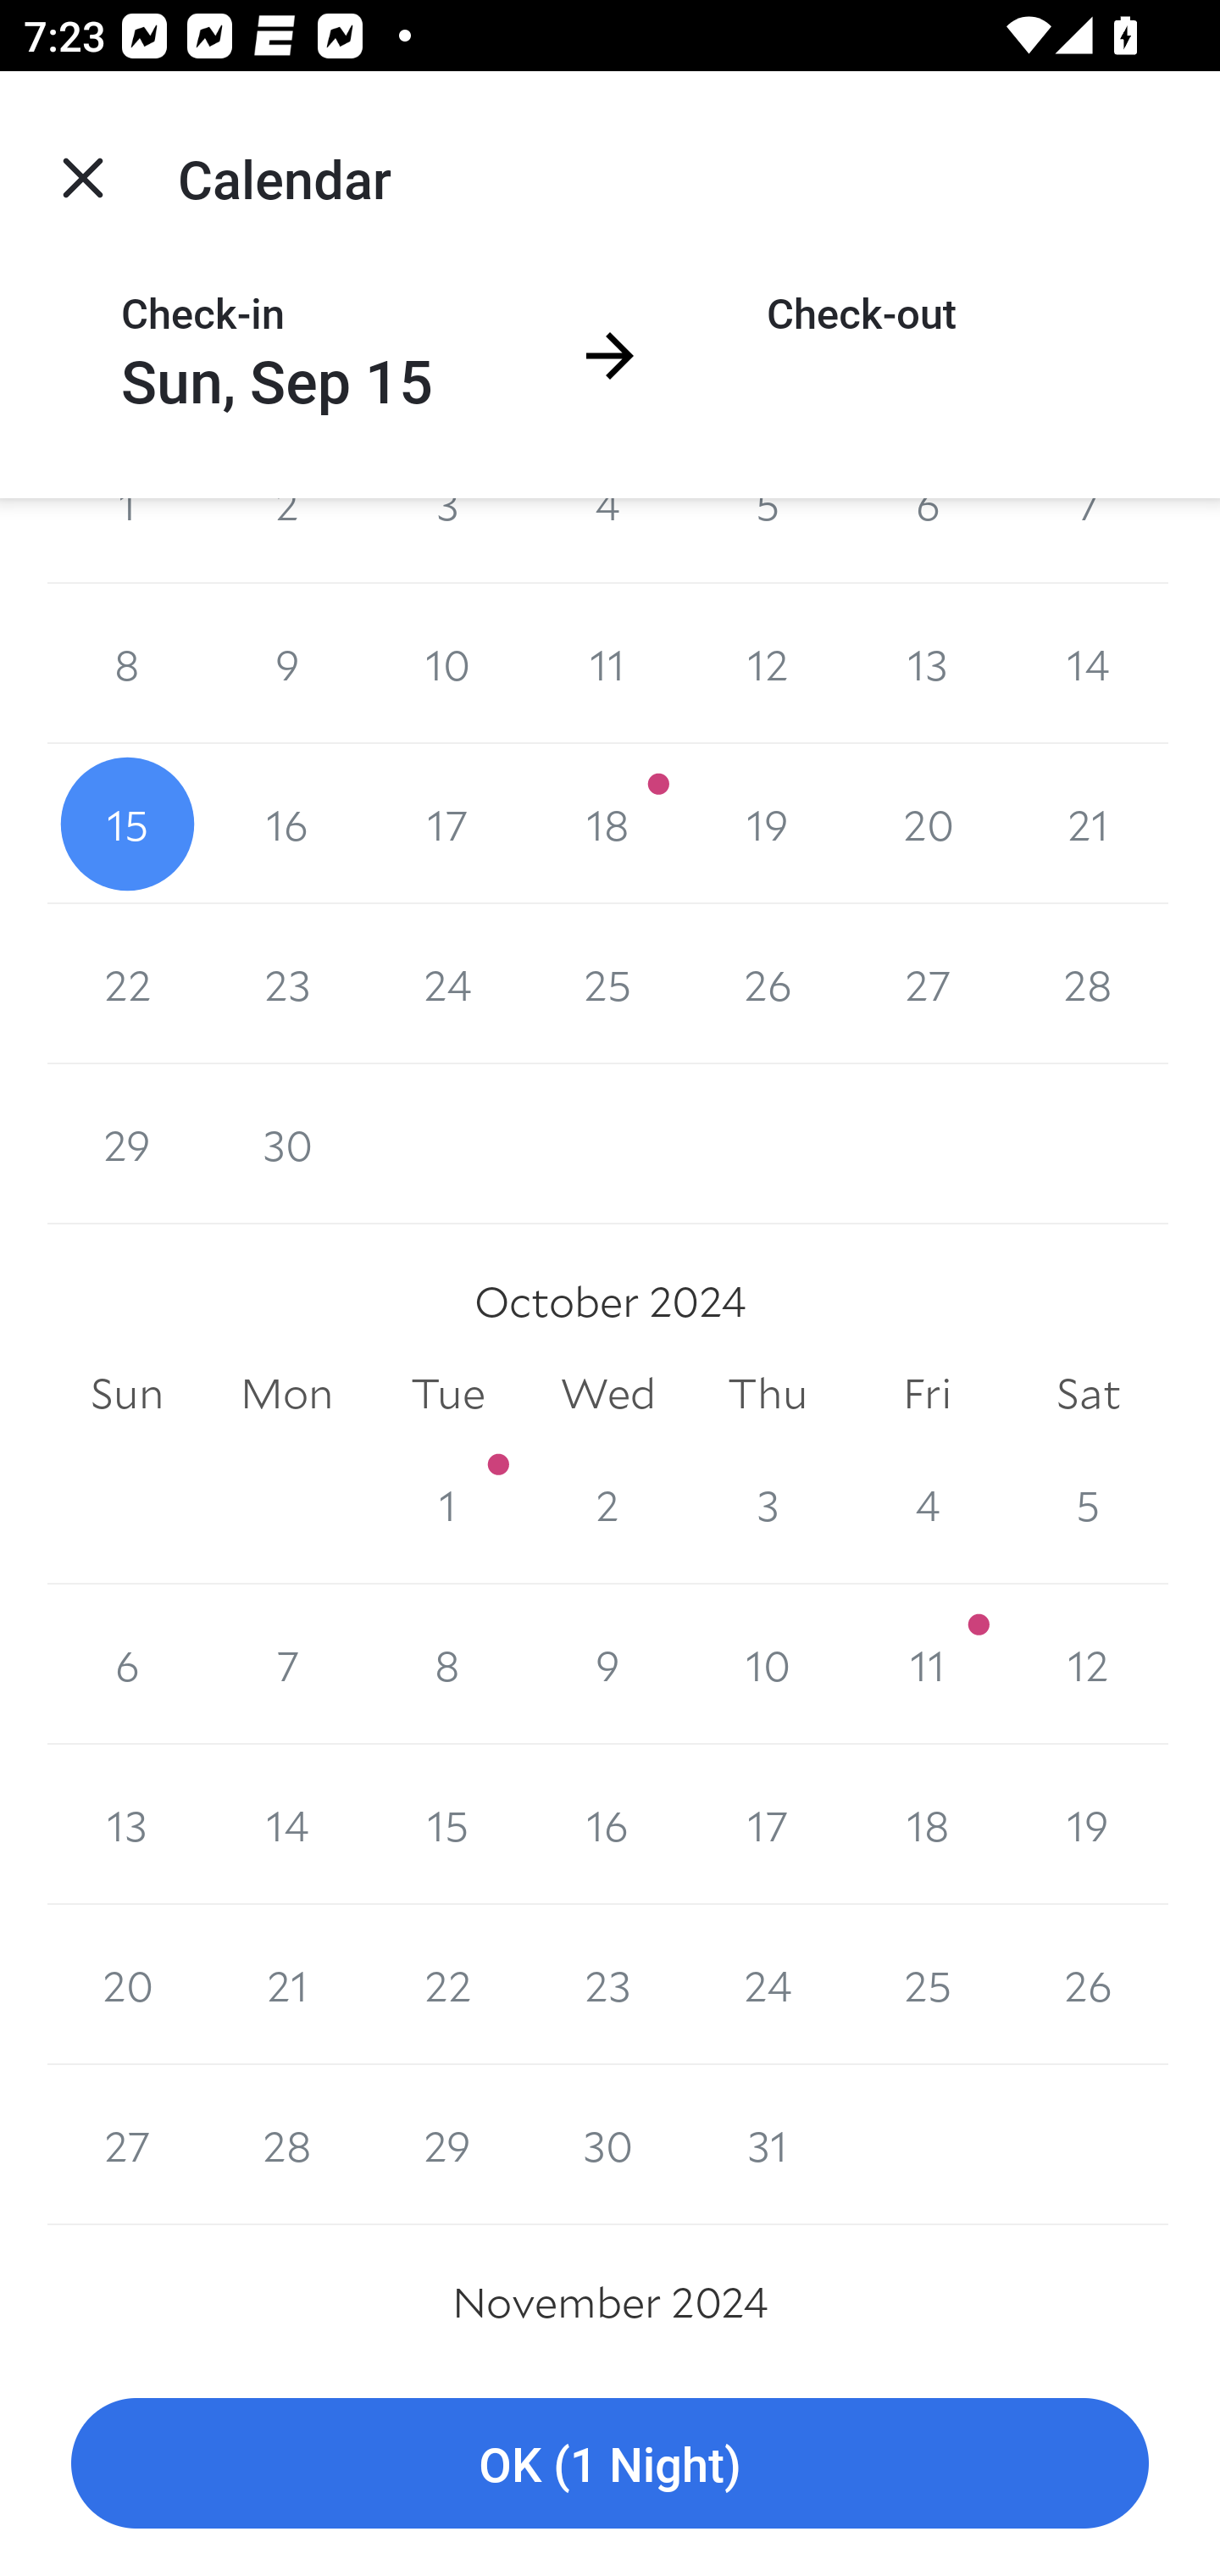  Describe the element at coordinates (286, 1393) in the screenshot. I see `Mon` at that location.